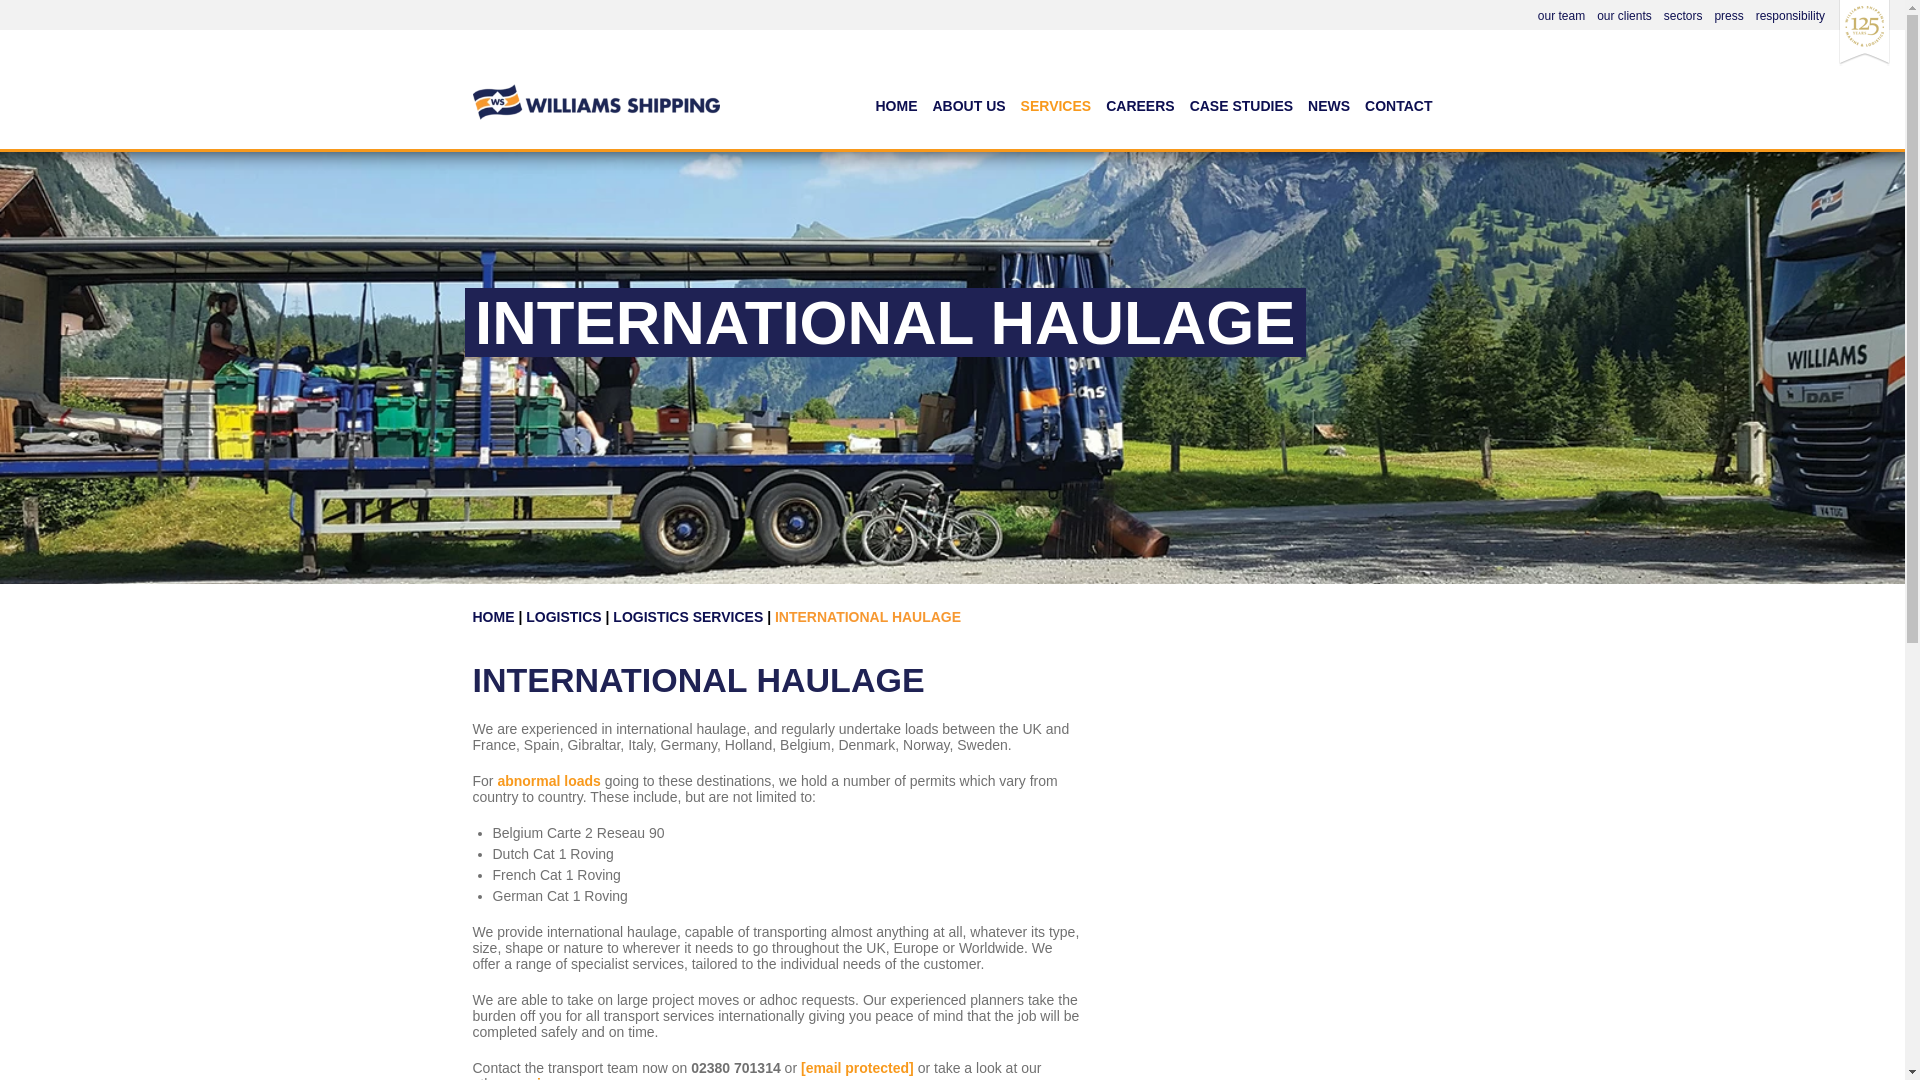 Image resolution: width=1920 pixels, height=1080 pixels. Describe the element at coordinates (1056, 113) in the screenshot. I see `SERVICES` at that location.